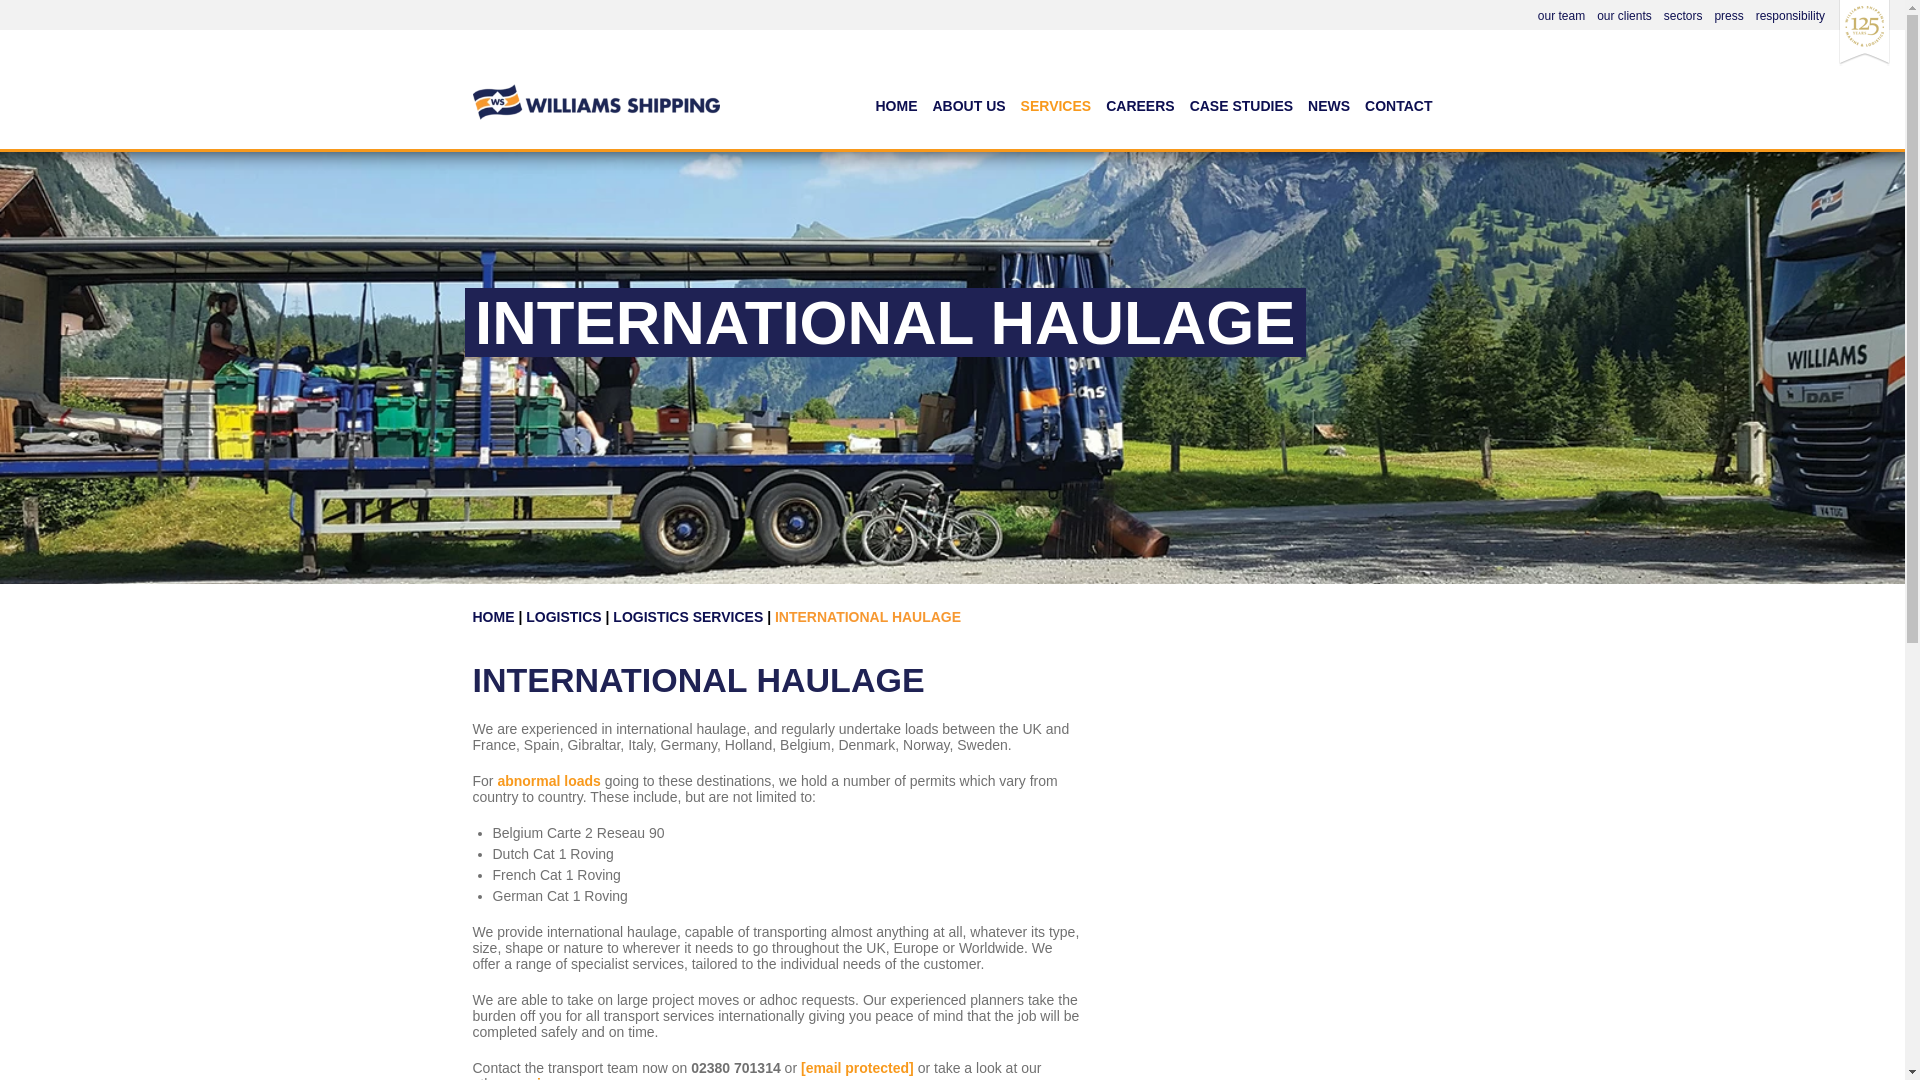 Image resolution: width=1920 pixels, height=1080 pixels. Describe the element at coordinates (1056, 113) in the screenshot. I see `SERVICES` at that location.